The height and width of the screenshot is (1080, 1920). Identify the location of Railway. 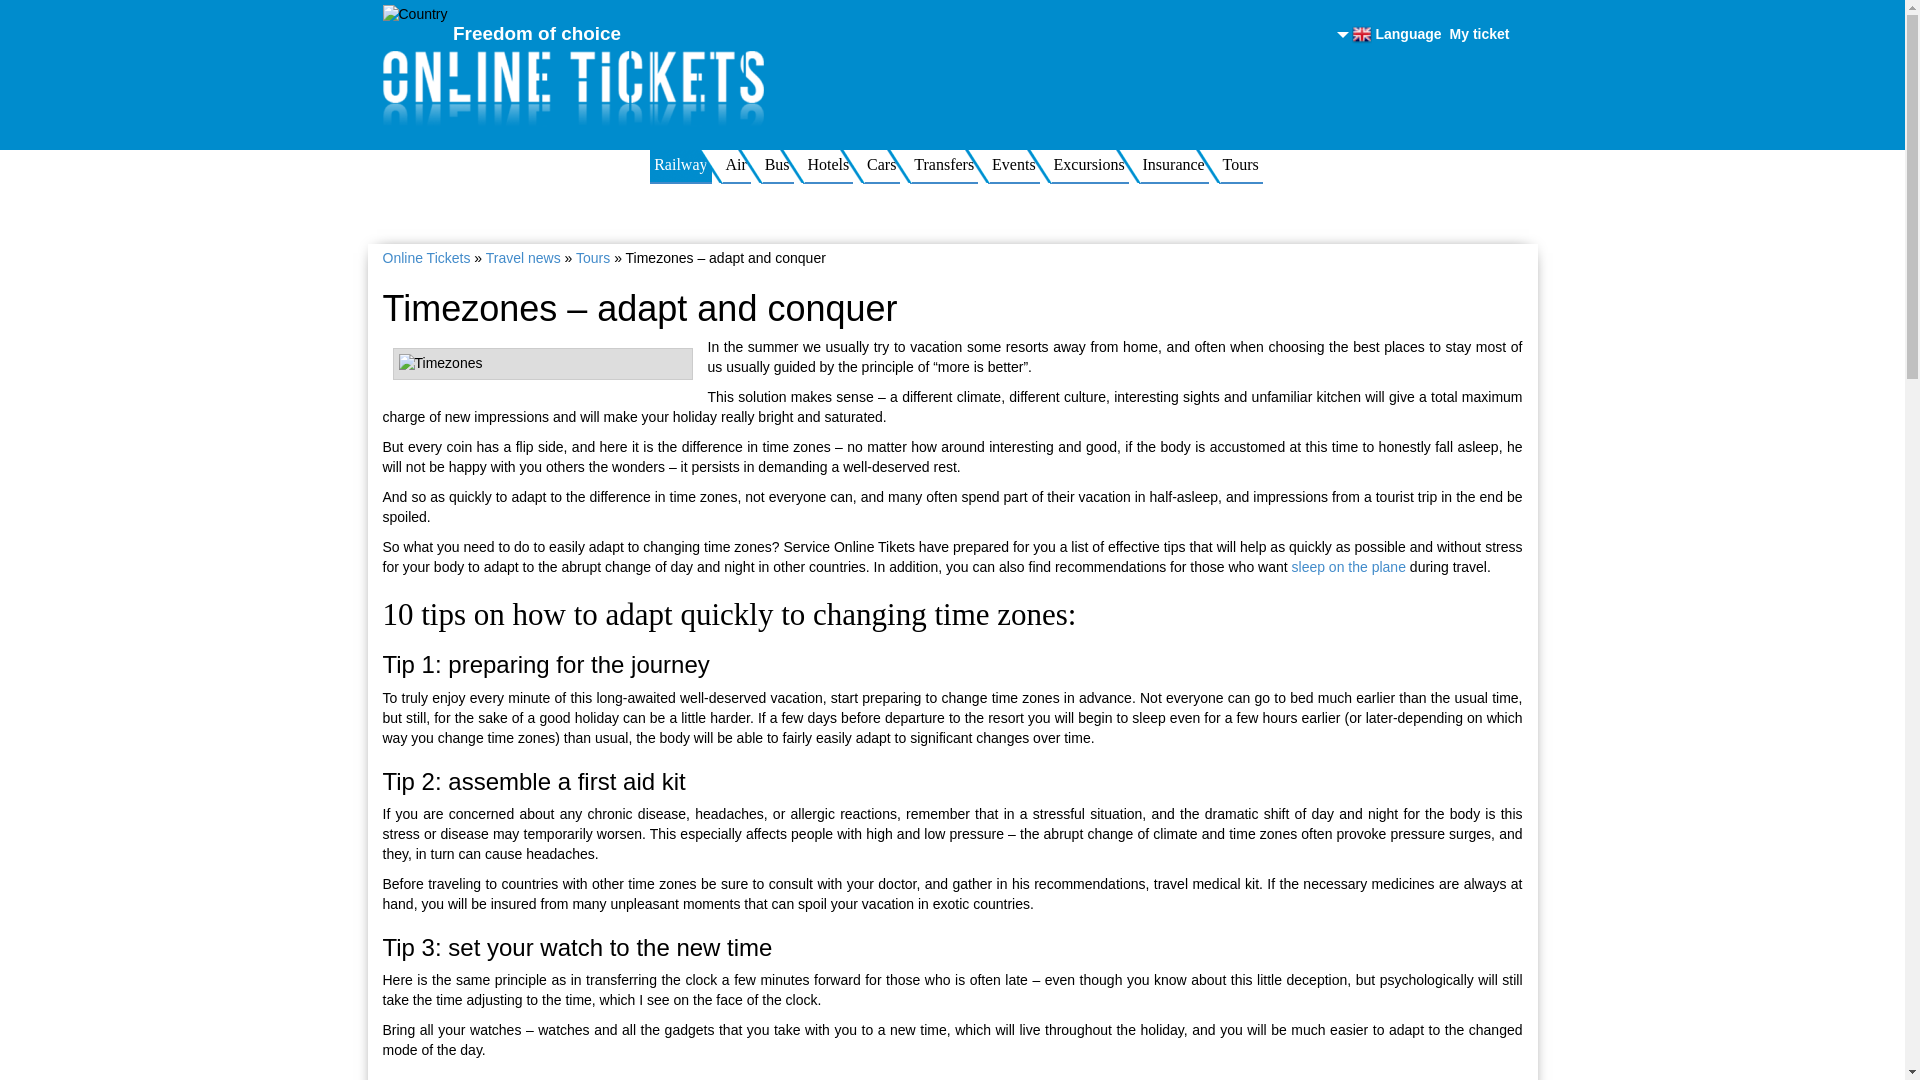
(680, 166).